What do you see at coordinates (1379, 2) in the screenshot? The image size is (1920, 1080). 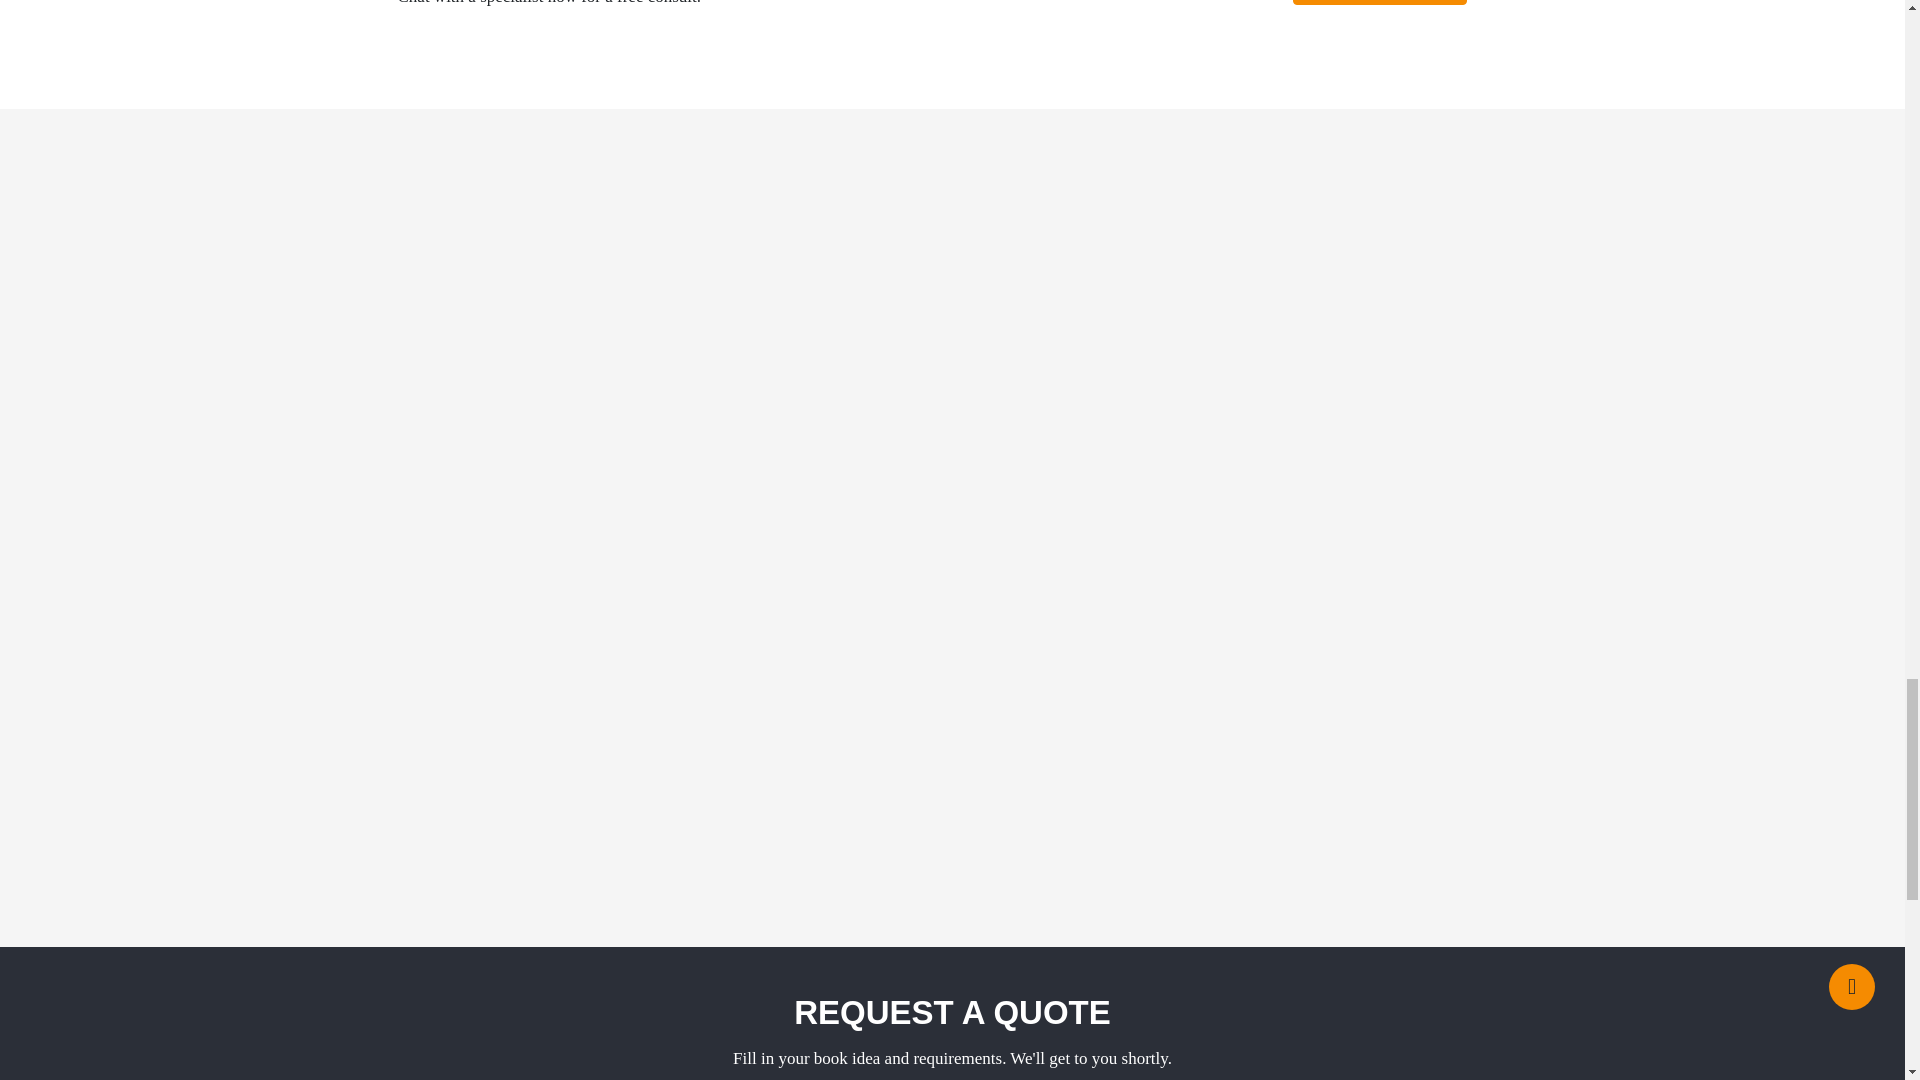 I see `VIEW PLANS  ` at bounding box center [1379, 2].